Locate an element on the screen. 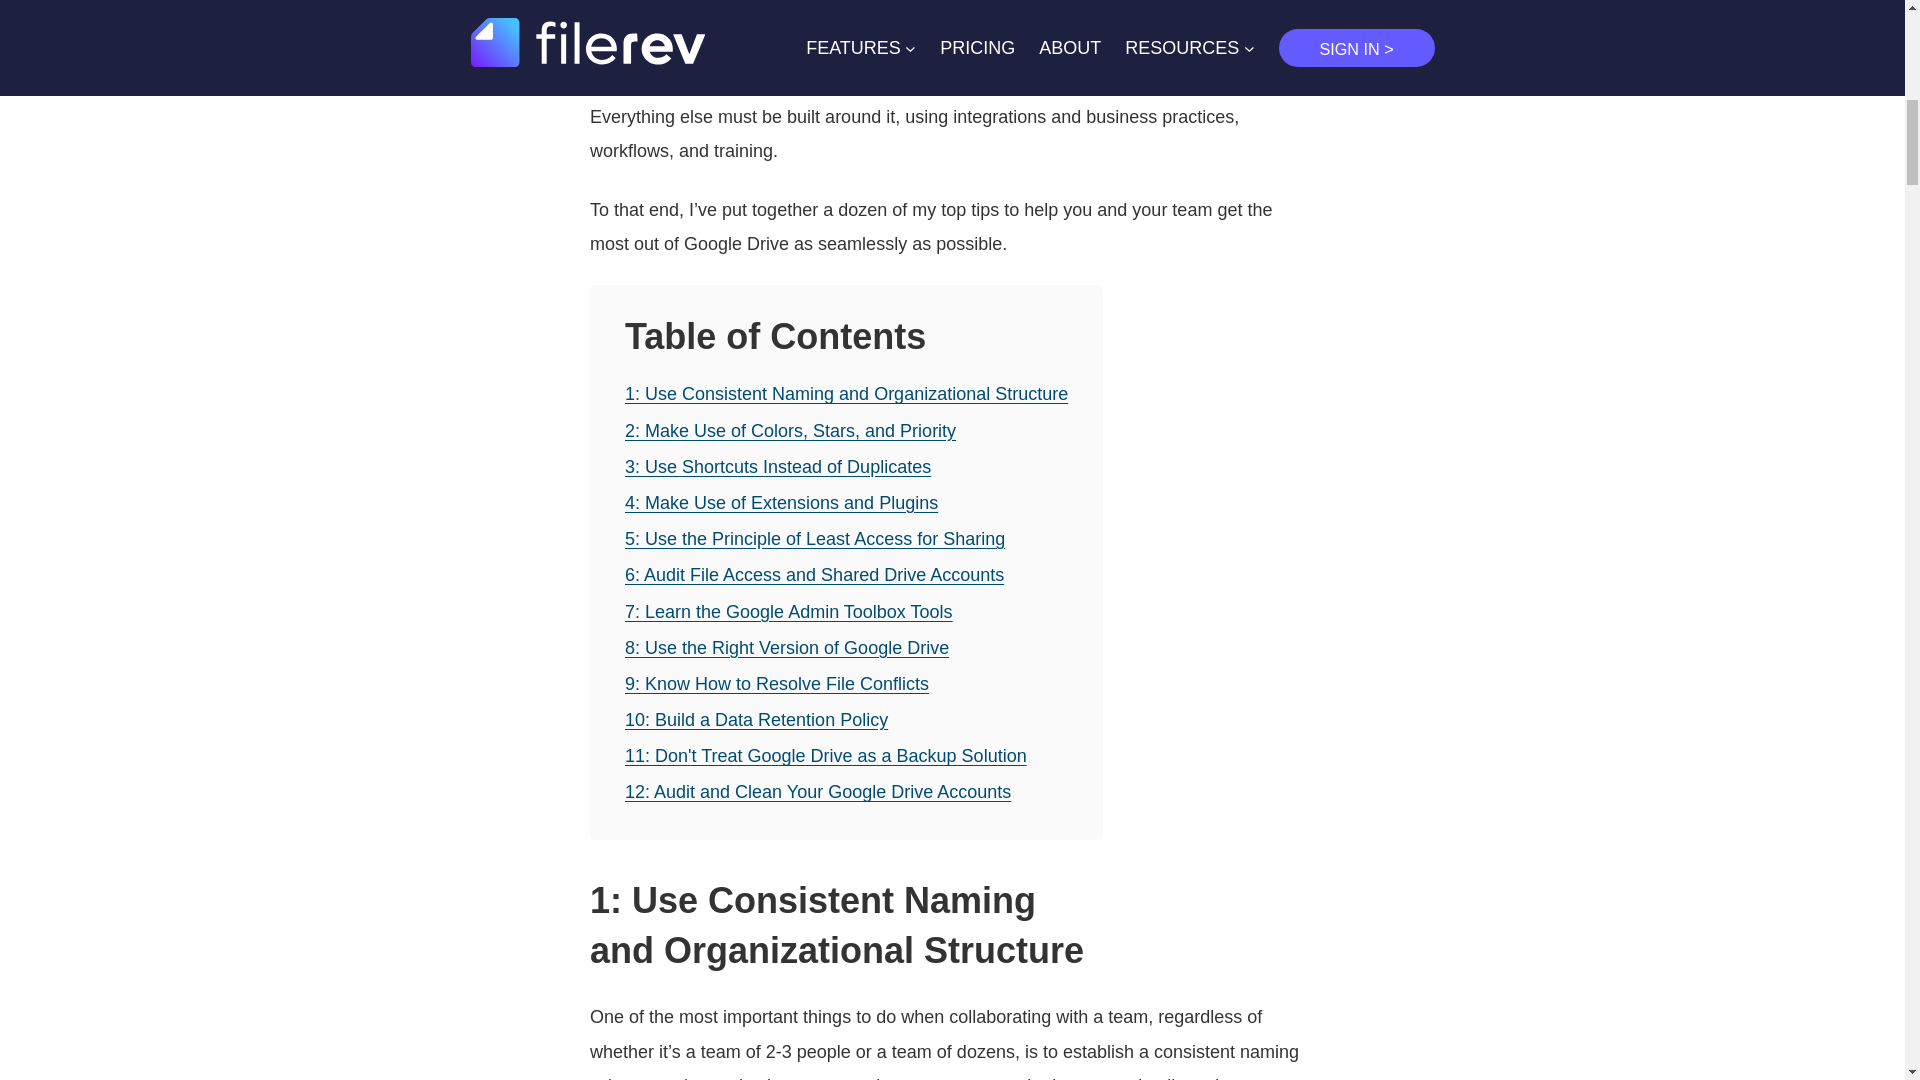  6: Audit File Access and Shared Drive Accounts is located at coordinates (814, 574).